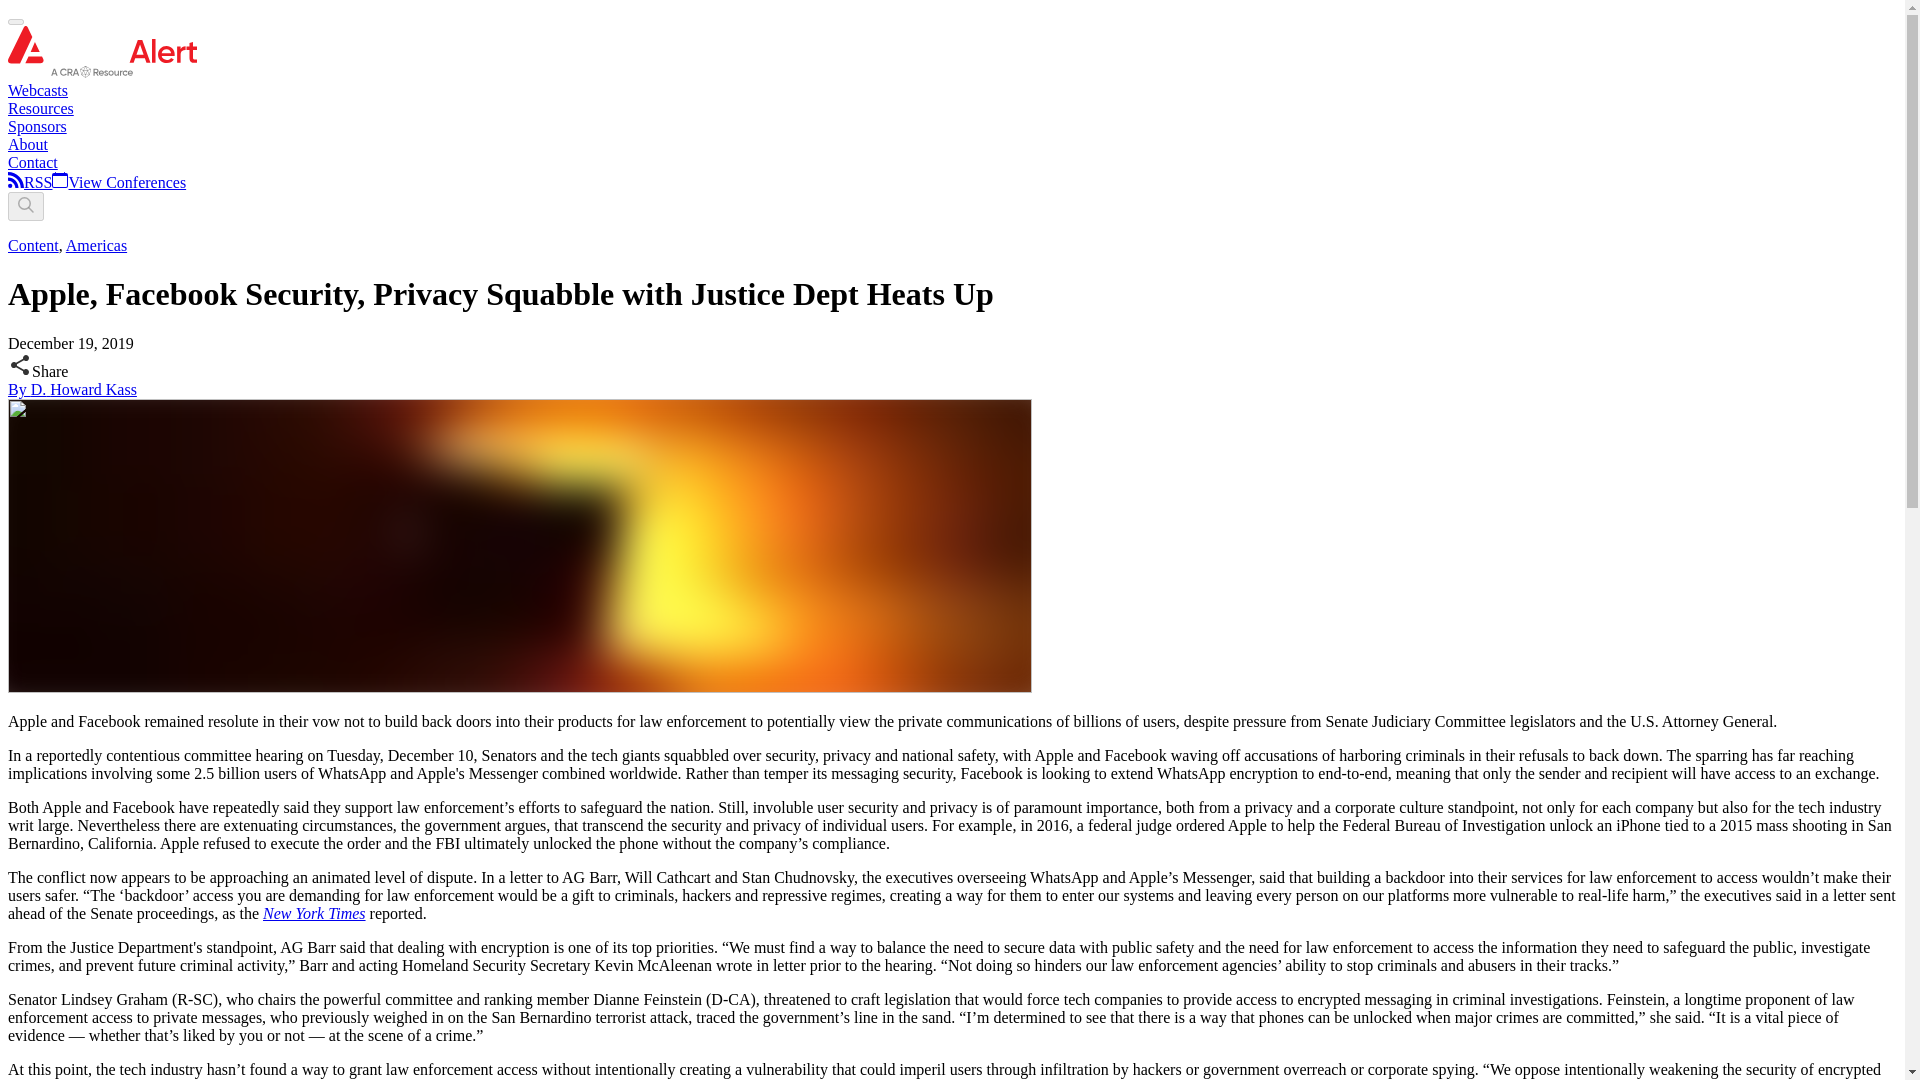  What do you see at coordinates (96, 244) in the screenshot?
I see `Americas` at bounding box center [96, 244].